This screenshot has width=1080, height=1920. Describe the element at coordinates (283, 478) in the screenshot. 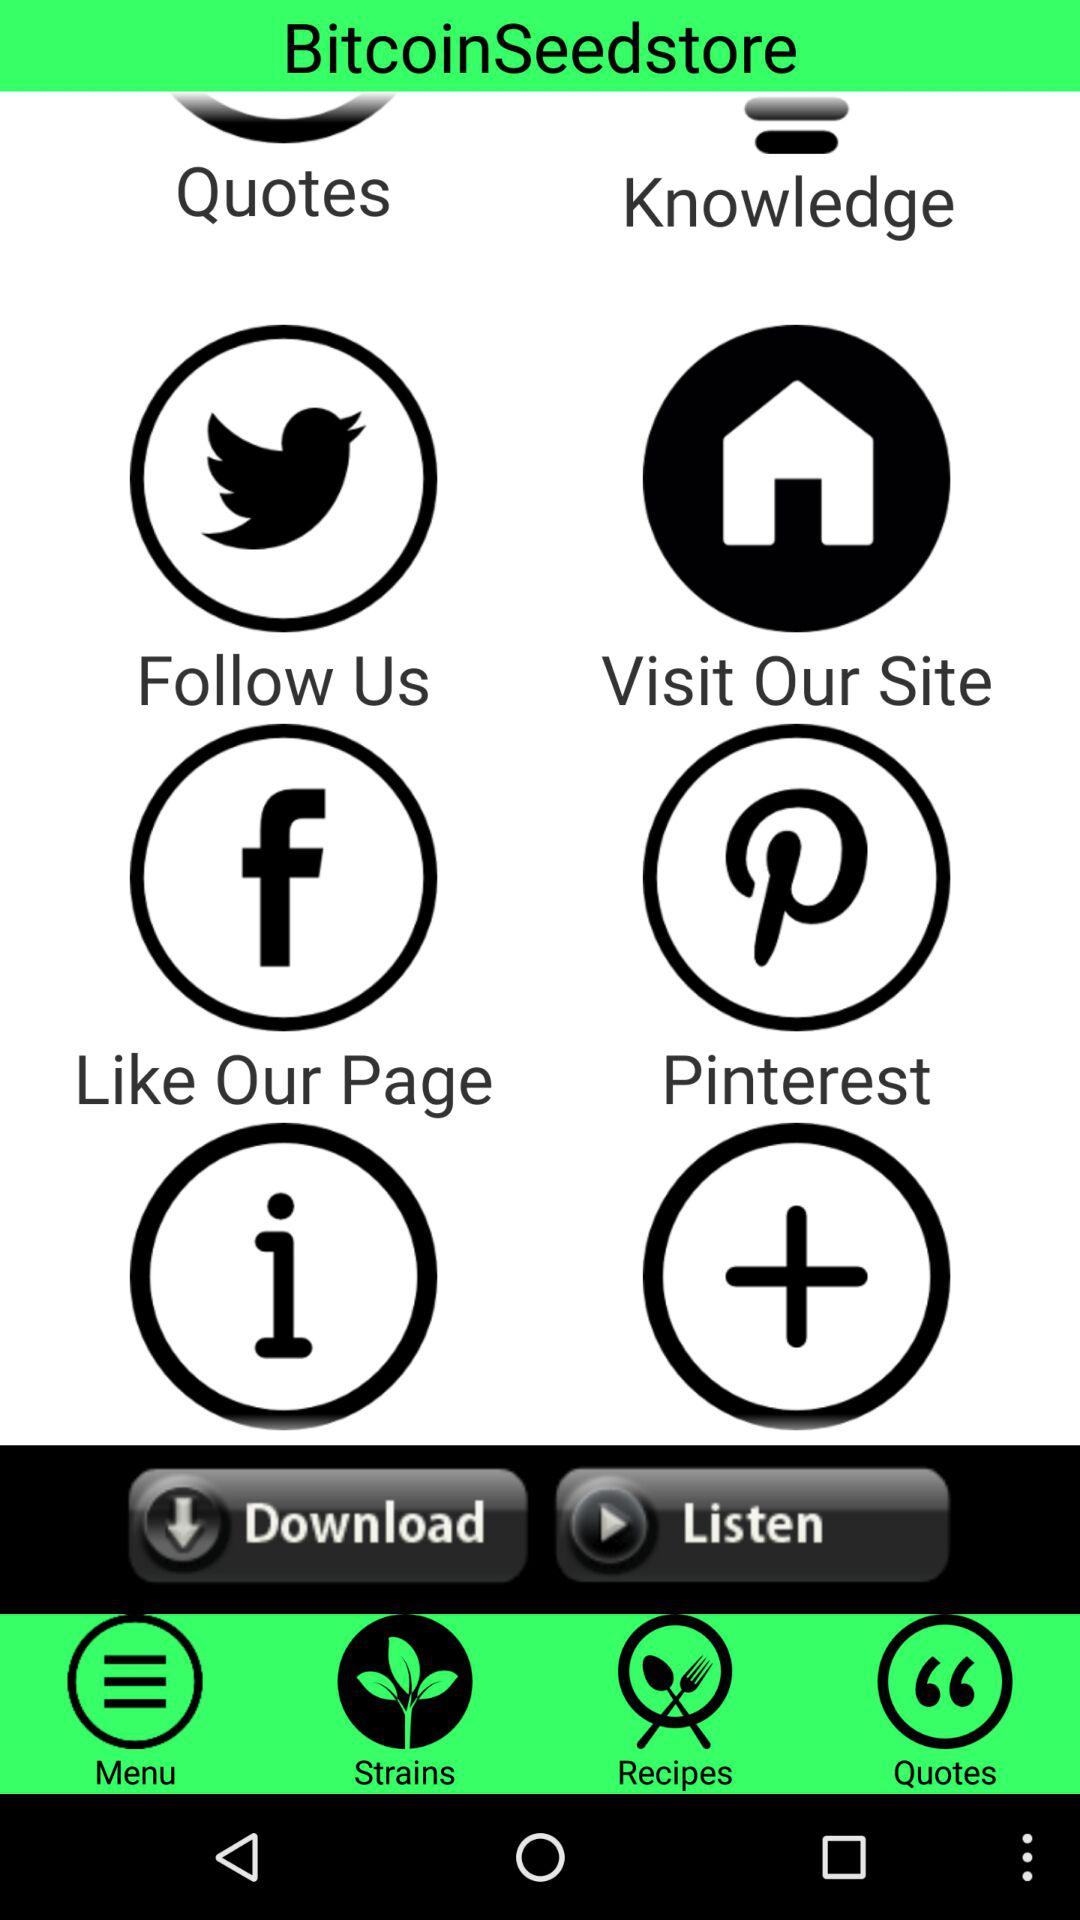

I see `follow on twitter` at that location.